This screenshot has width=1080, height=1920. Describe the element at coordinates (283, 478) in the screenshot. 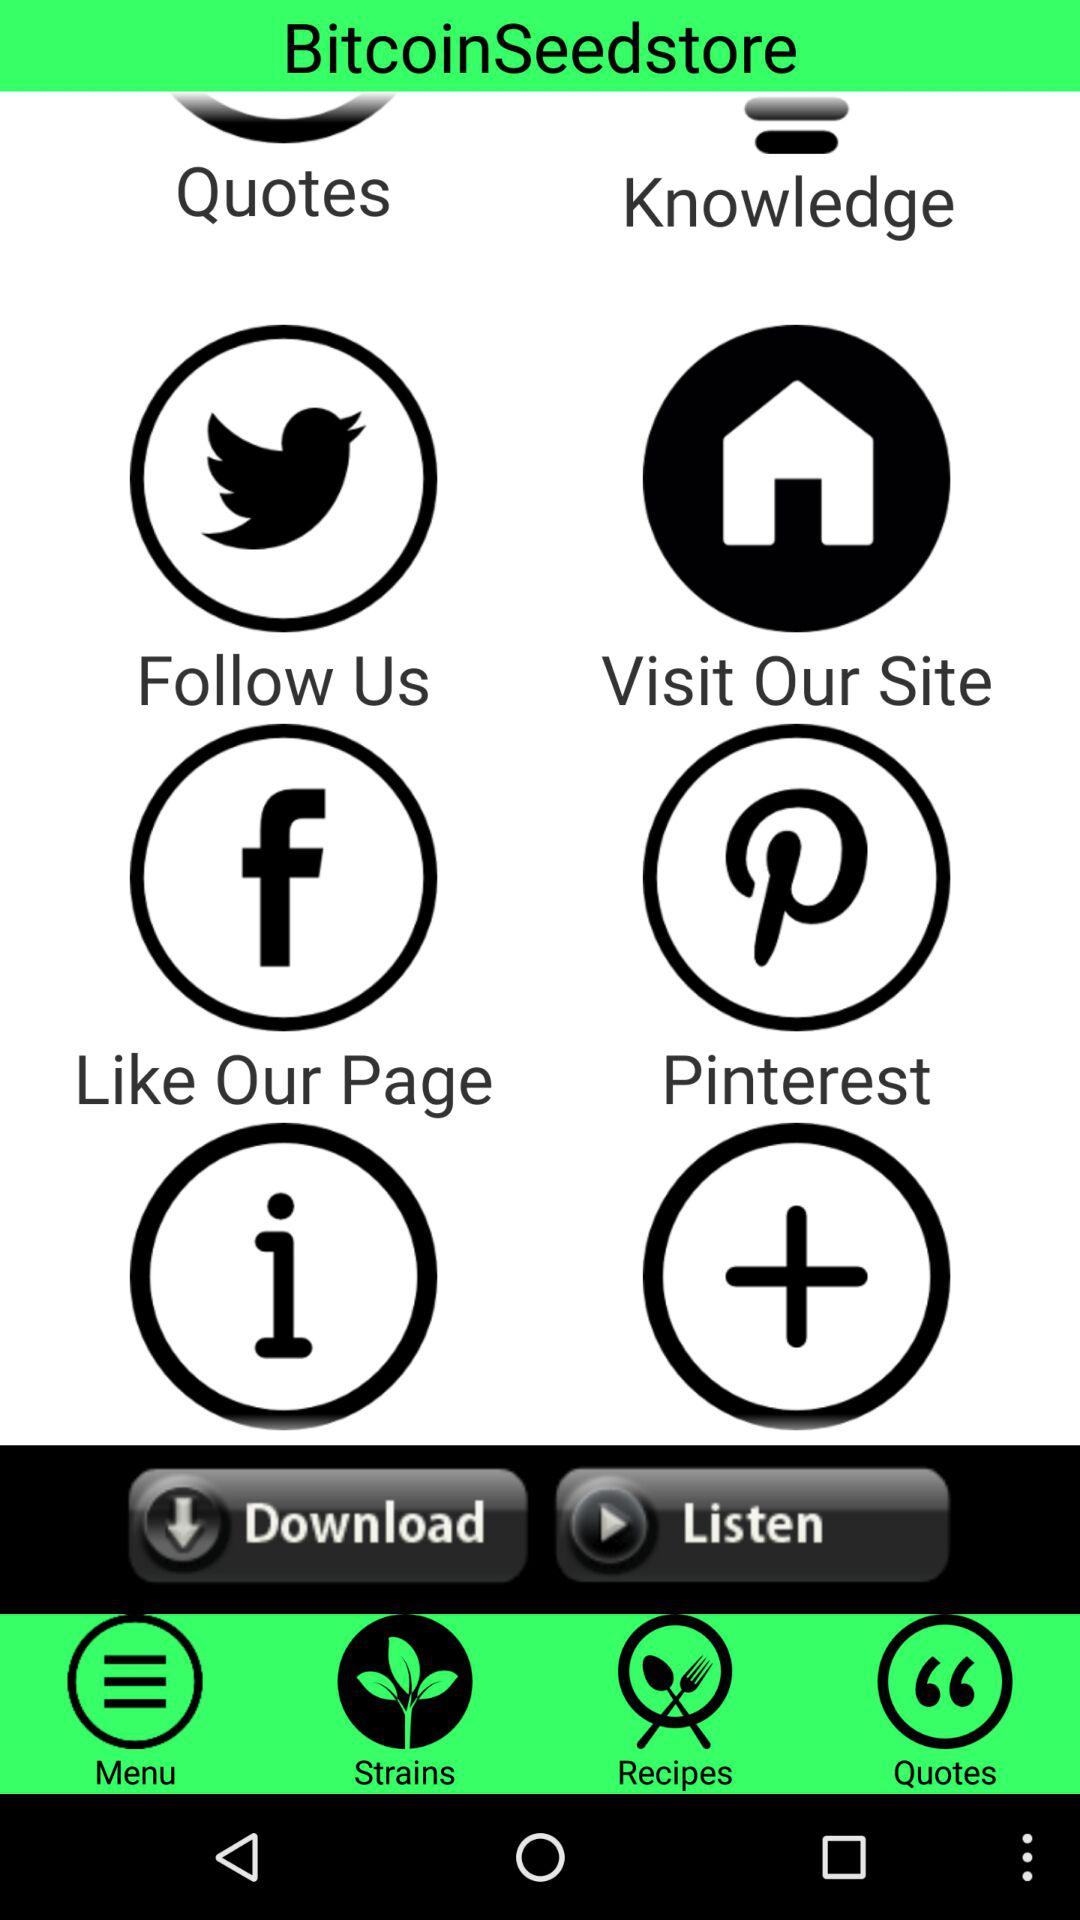

I see `follow on twitter` at that location.